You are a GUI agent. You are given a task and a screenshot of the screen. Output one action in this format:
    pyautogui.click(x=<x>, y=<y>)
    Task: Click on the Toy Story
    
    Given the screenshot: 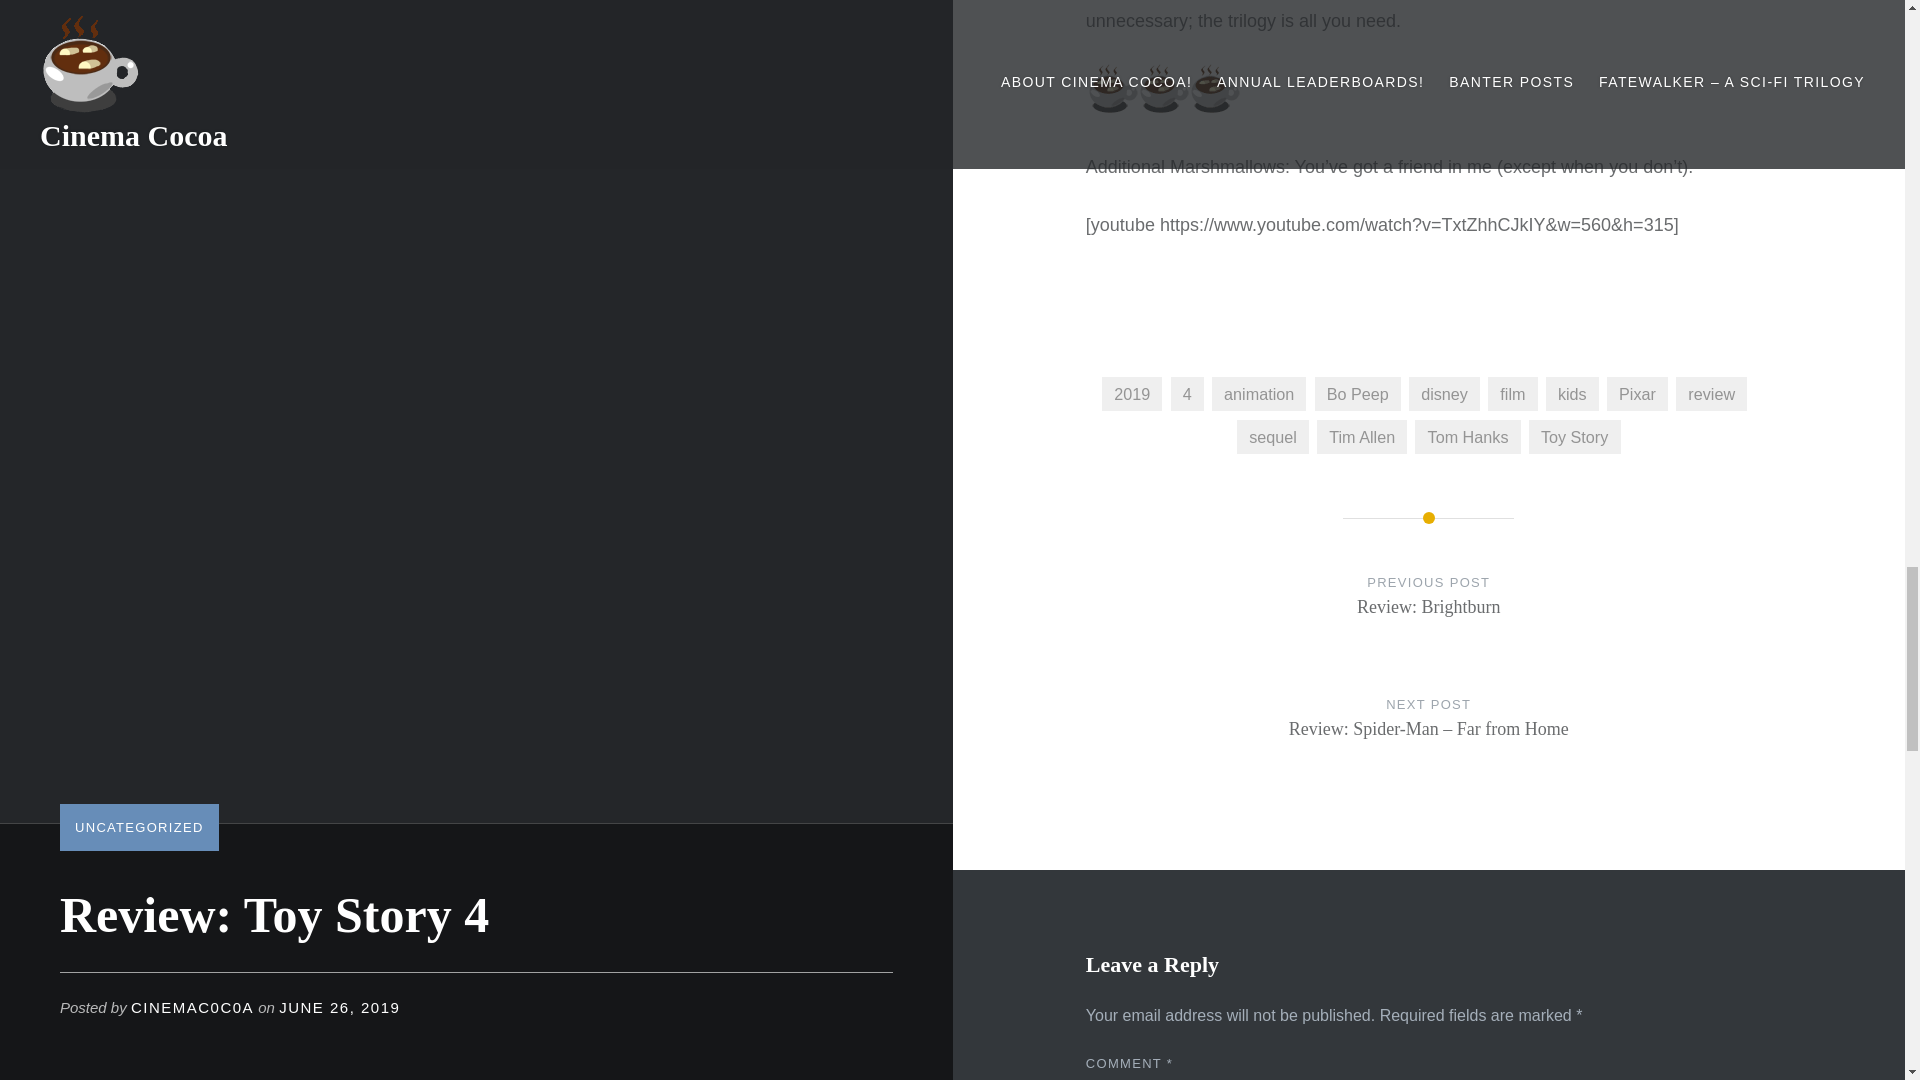 What is the action you would take?
    pyautogui.click(x=1574, y=436)
    